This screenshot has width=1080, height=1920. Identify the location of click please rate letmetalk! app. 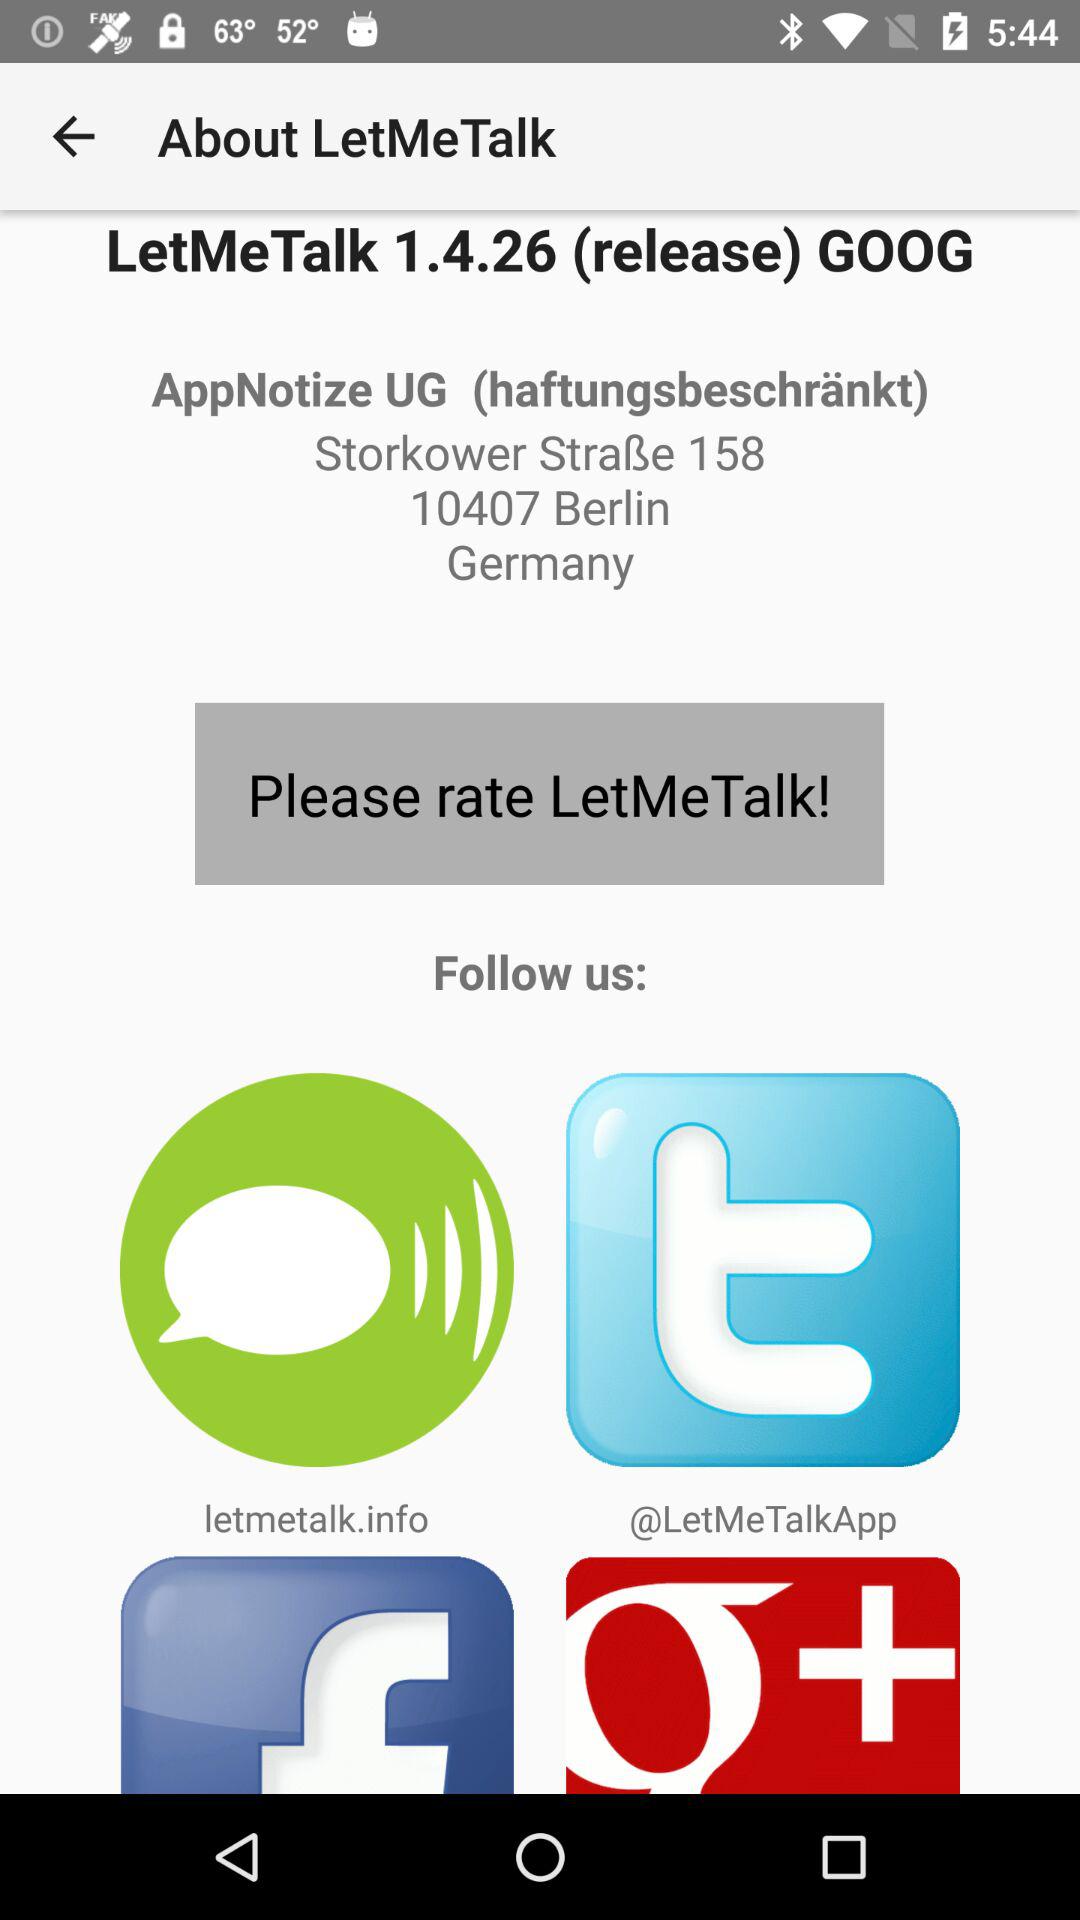
(539, 794).